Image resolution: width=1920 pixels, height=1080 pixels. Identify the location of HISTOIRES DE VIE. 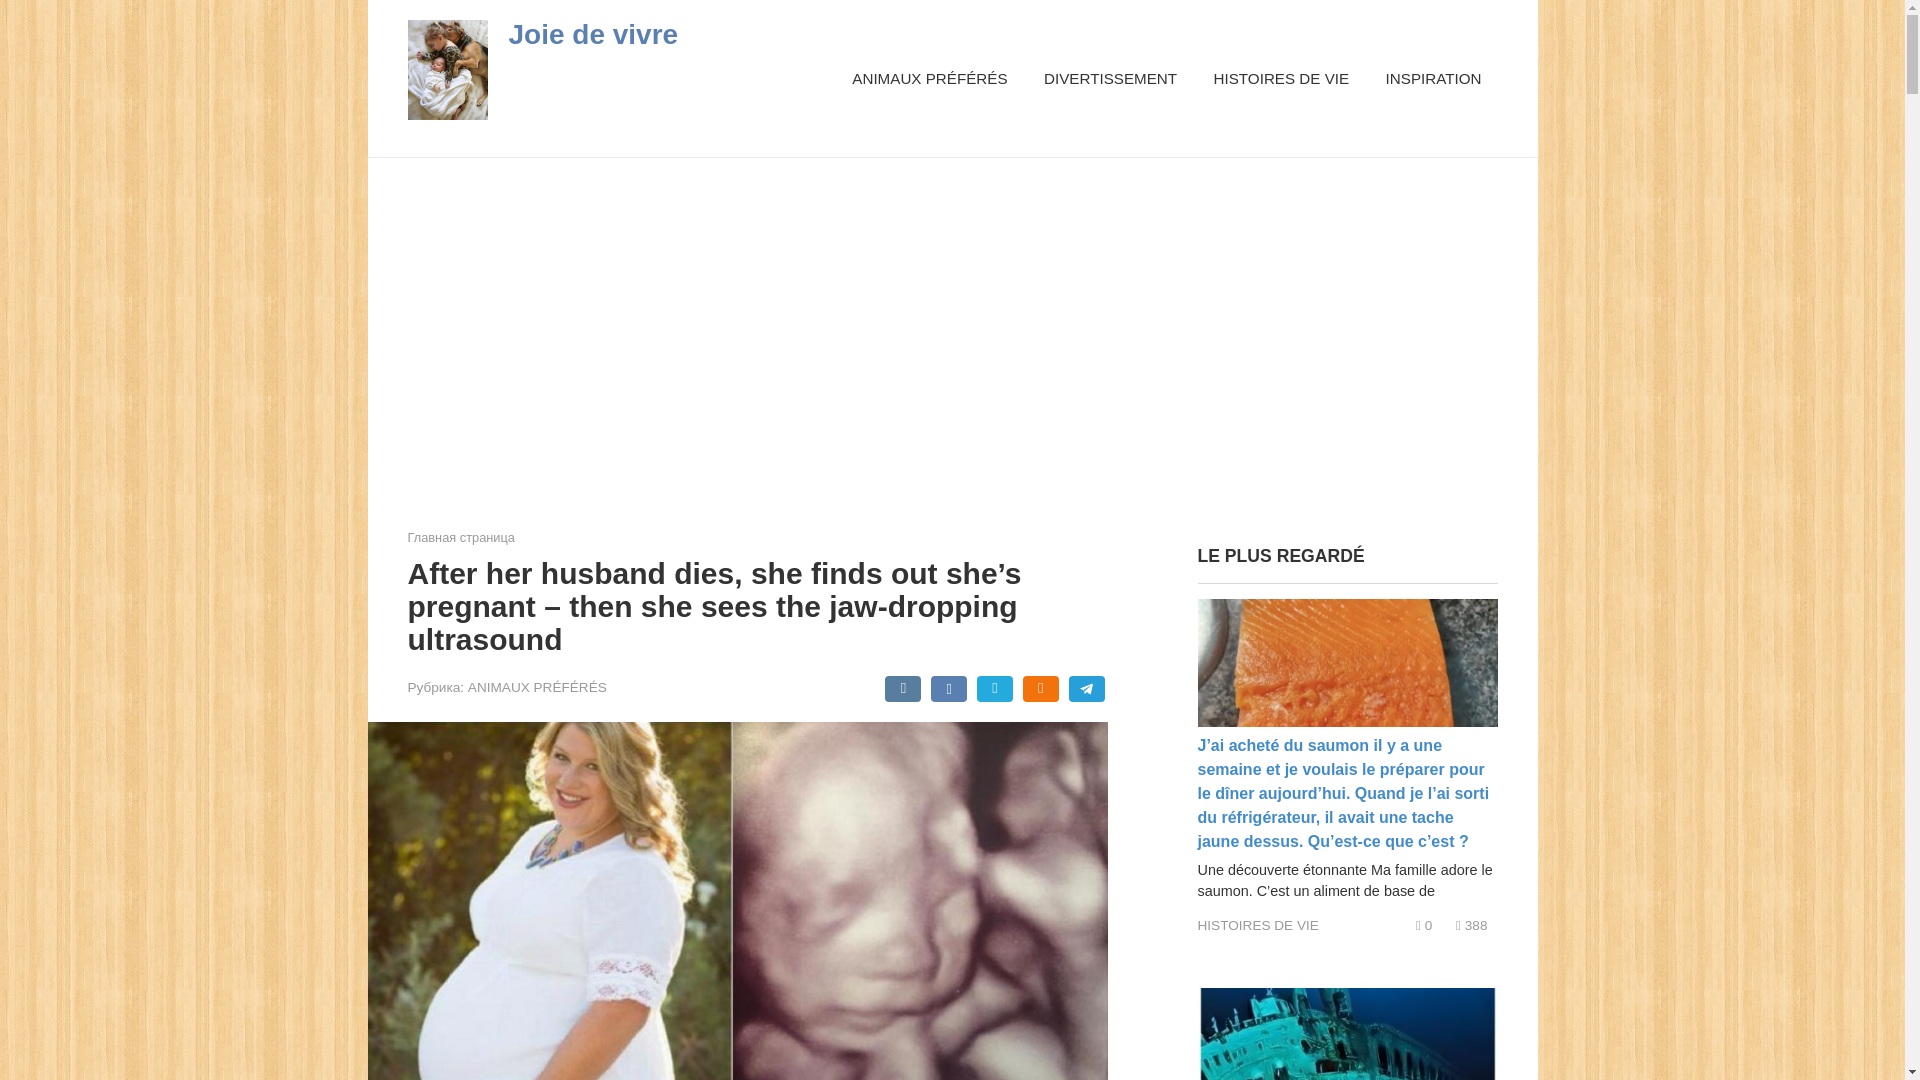
(1258, 926).